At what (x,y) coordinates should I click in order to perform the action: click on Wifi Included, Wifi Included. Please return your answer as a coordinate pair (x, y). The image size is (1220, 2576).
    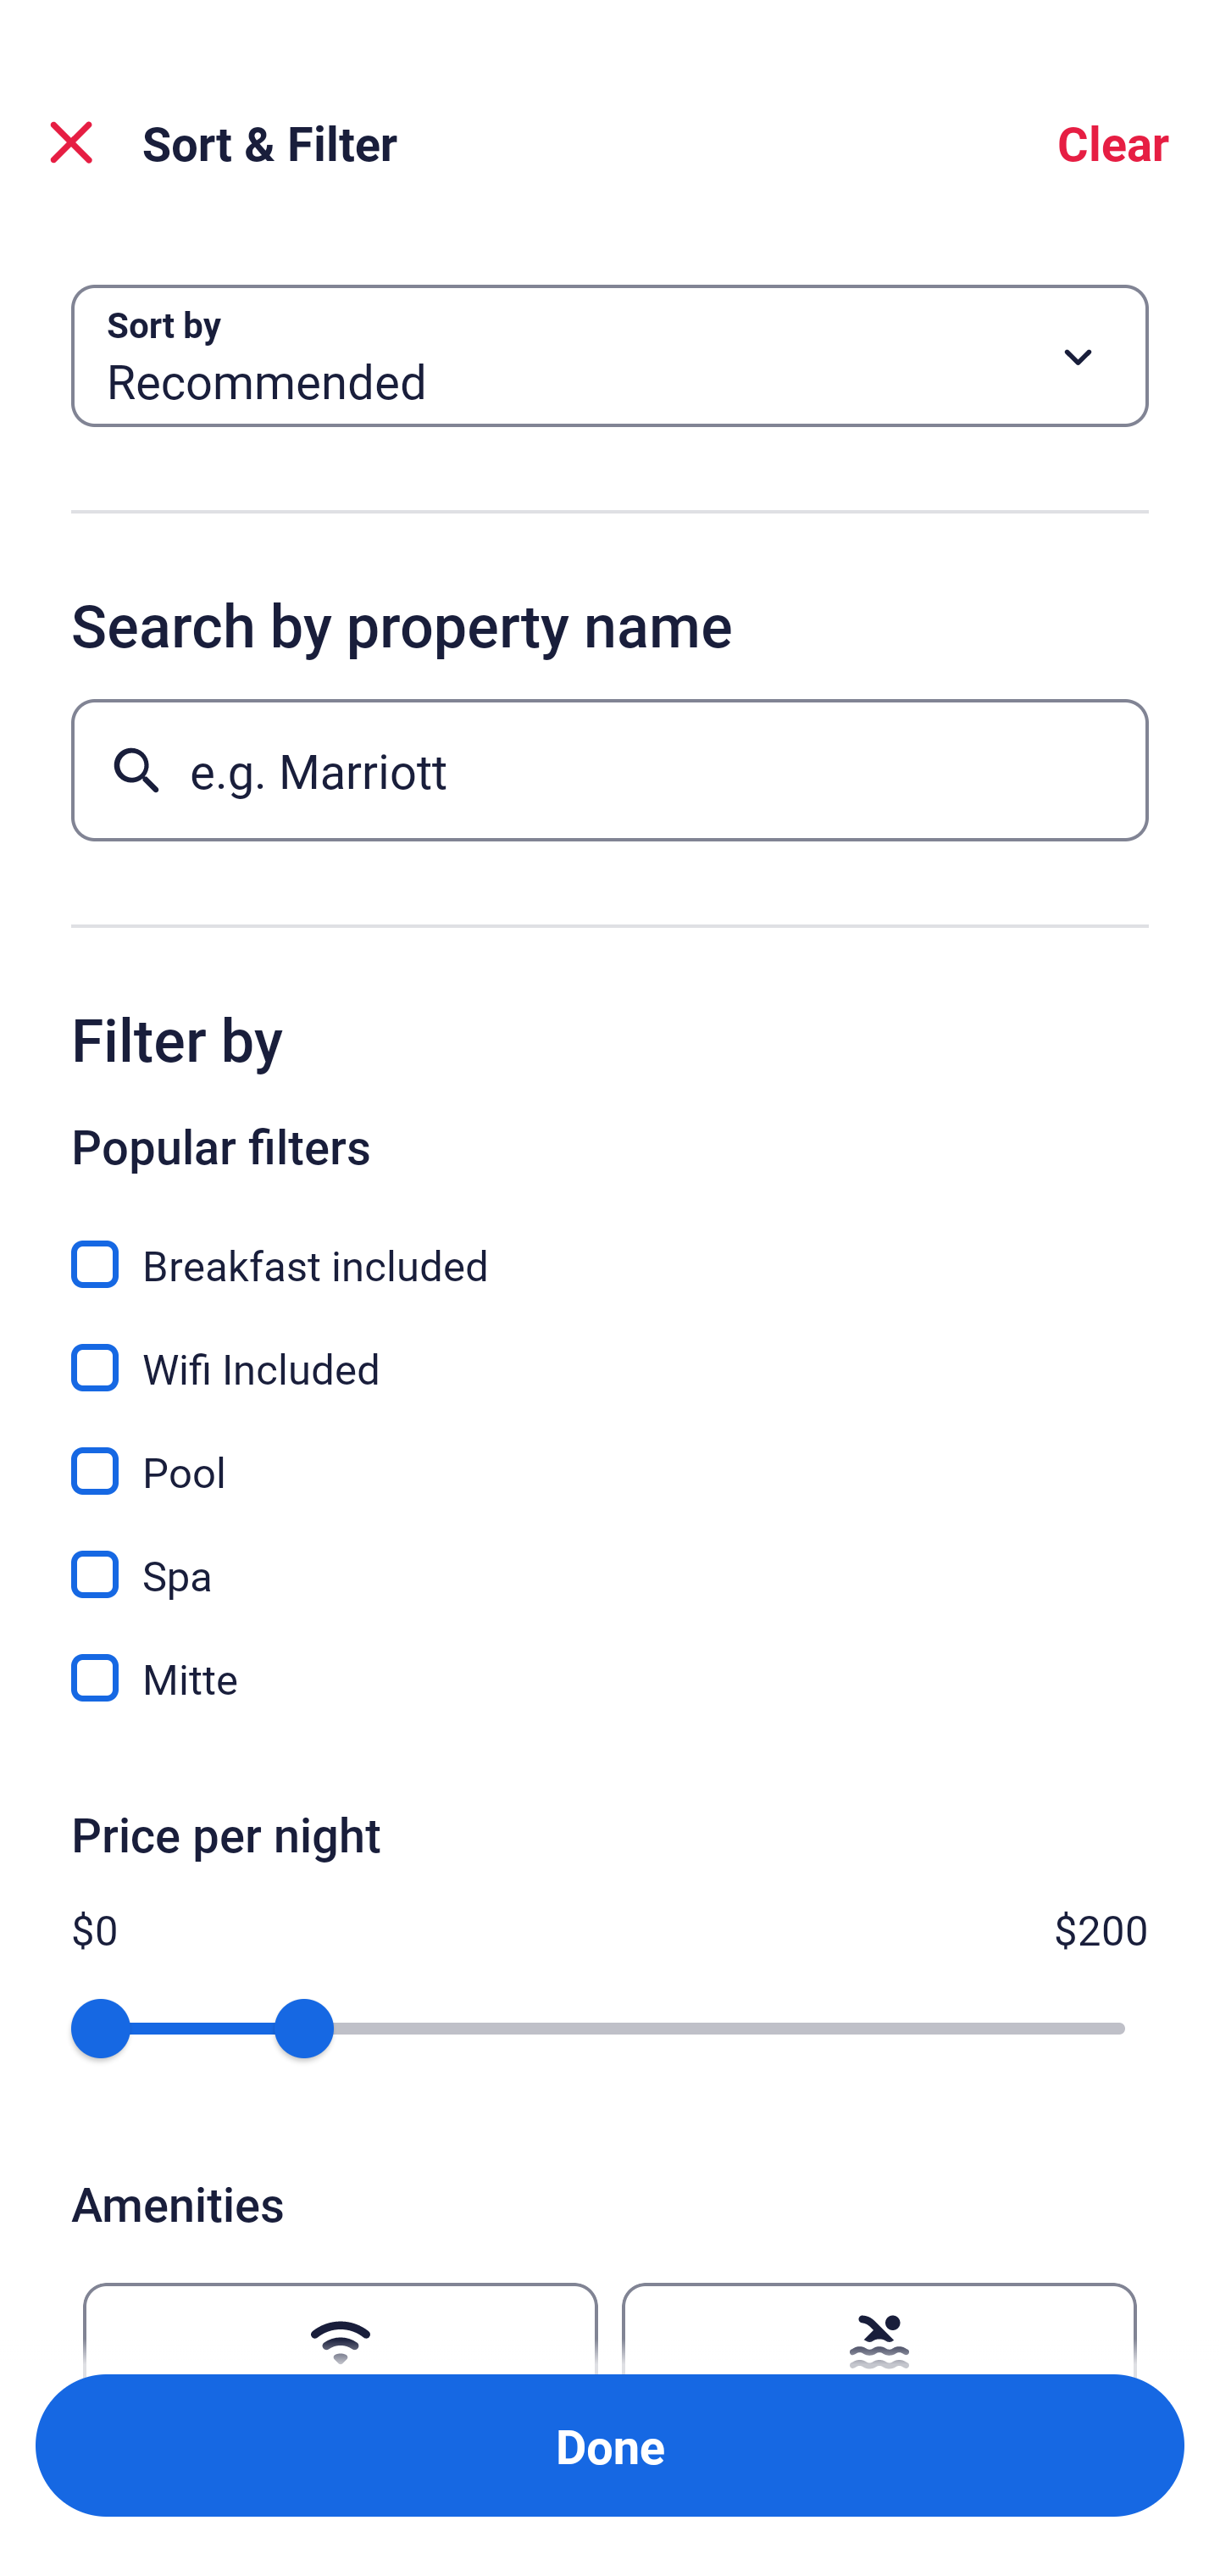
    Looking at the image, I should click on (610, 1349).